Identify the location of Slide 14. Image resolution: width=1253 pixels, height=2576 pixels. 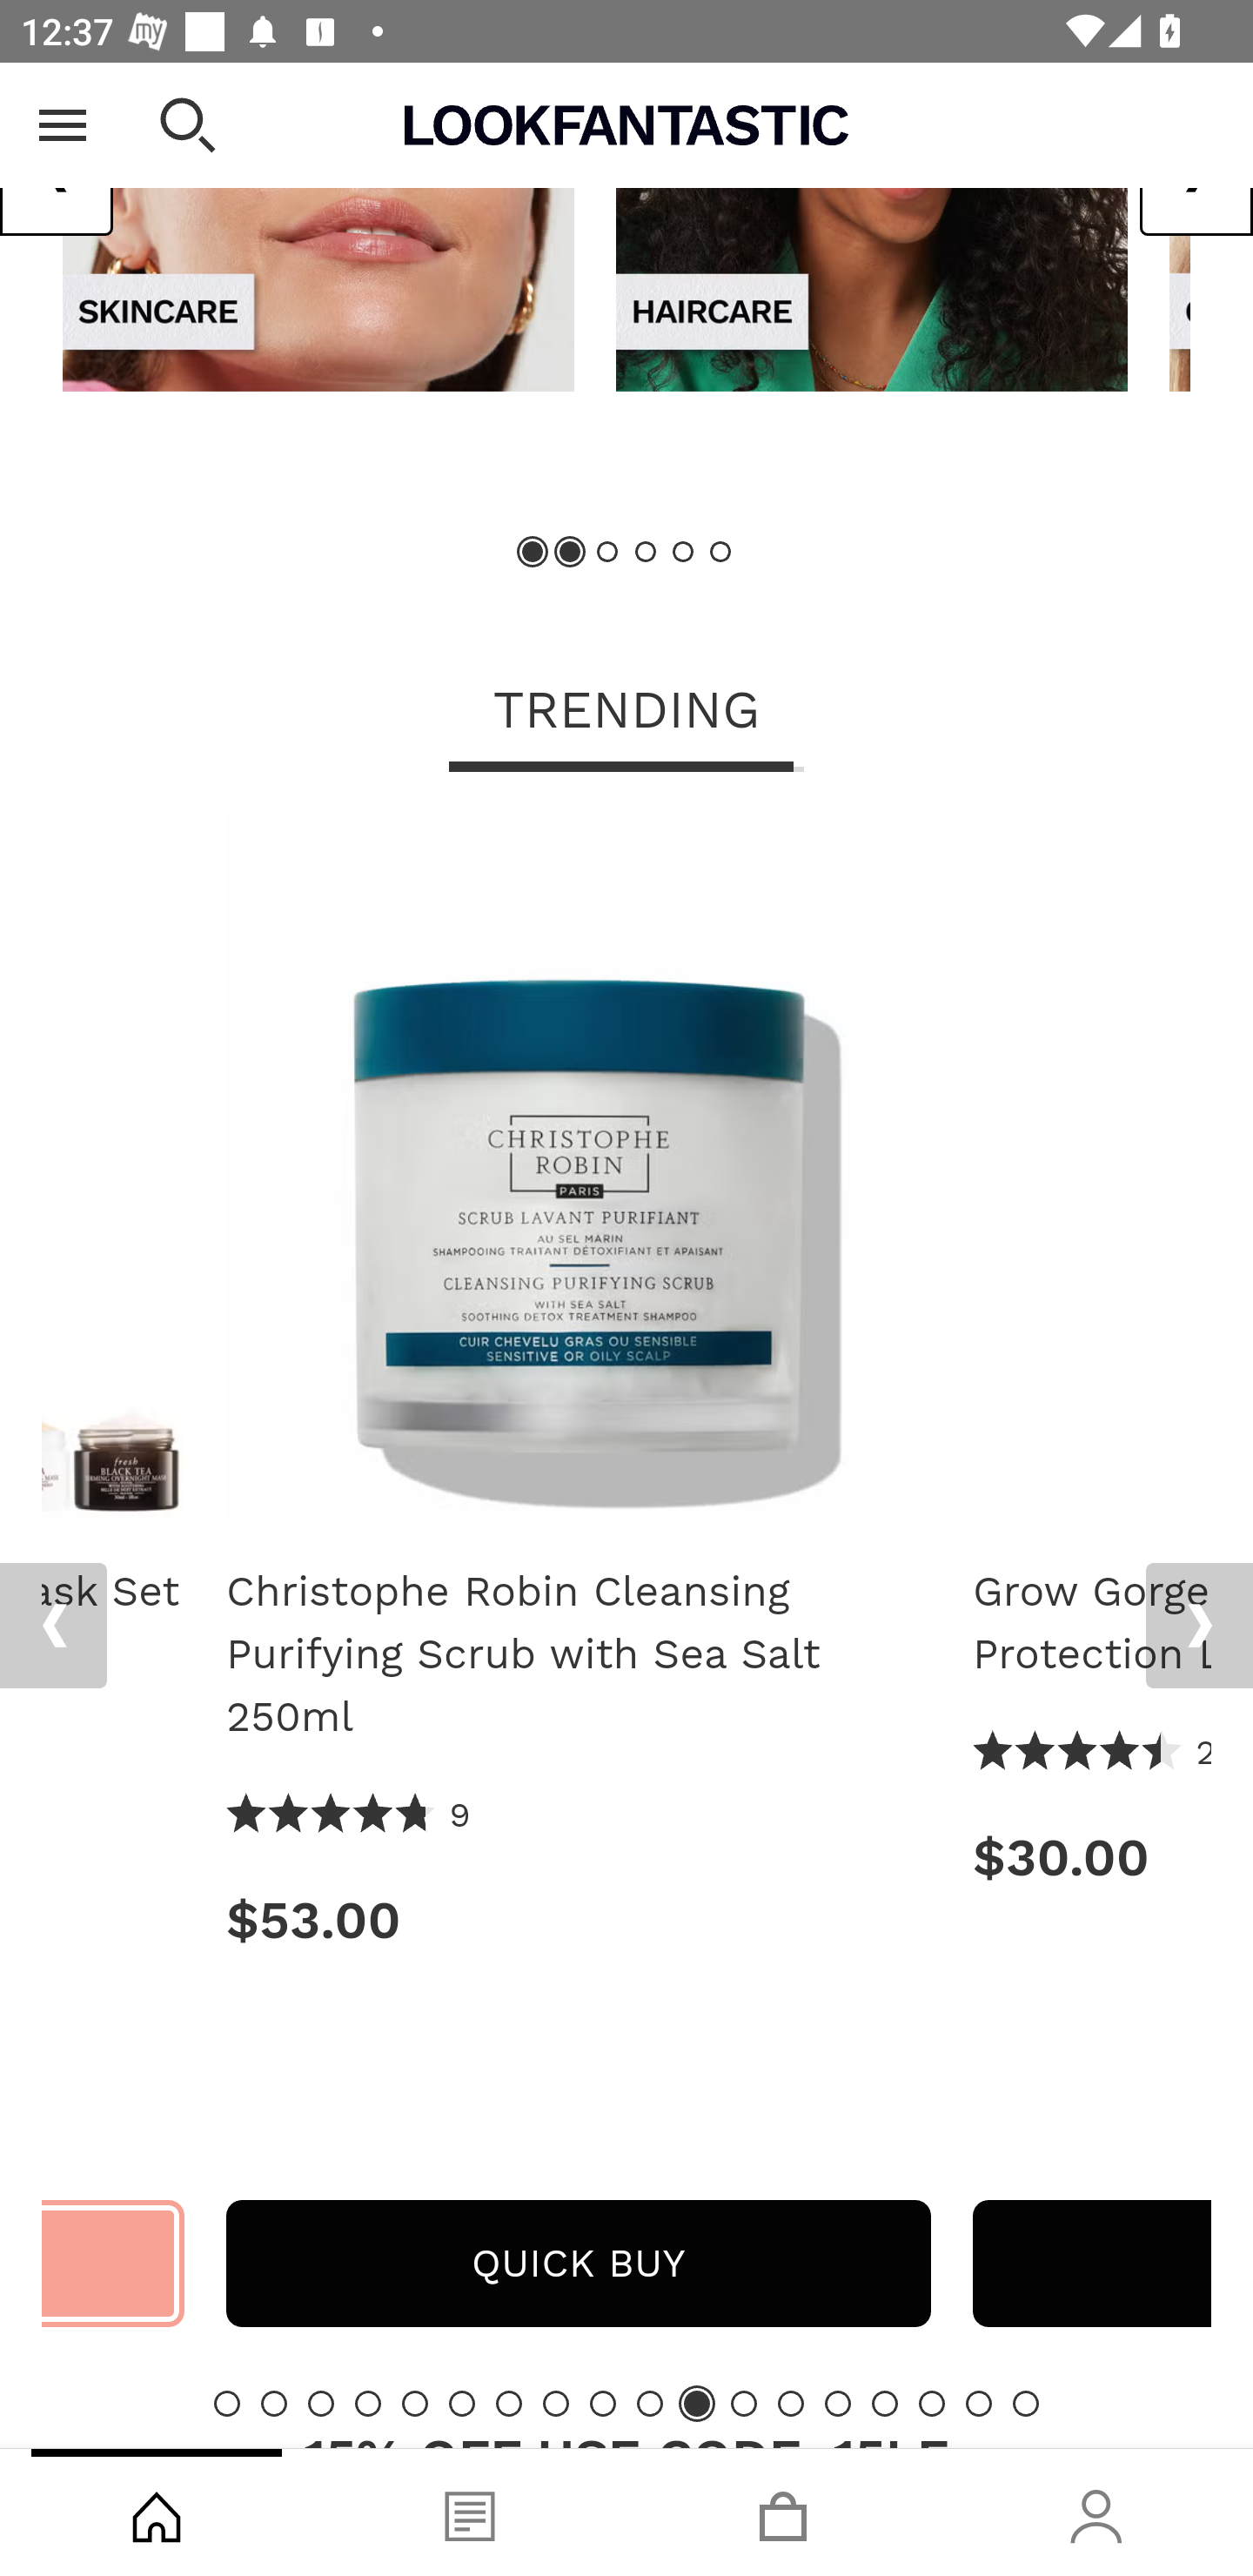
(837, 2403).